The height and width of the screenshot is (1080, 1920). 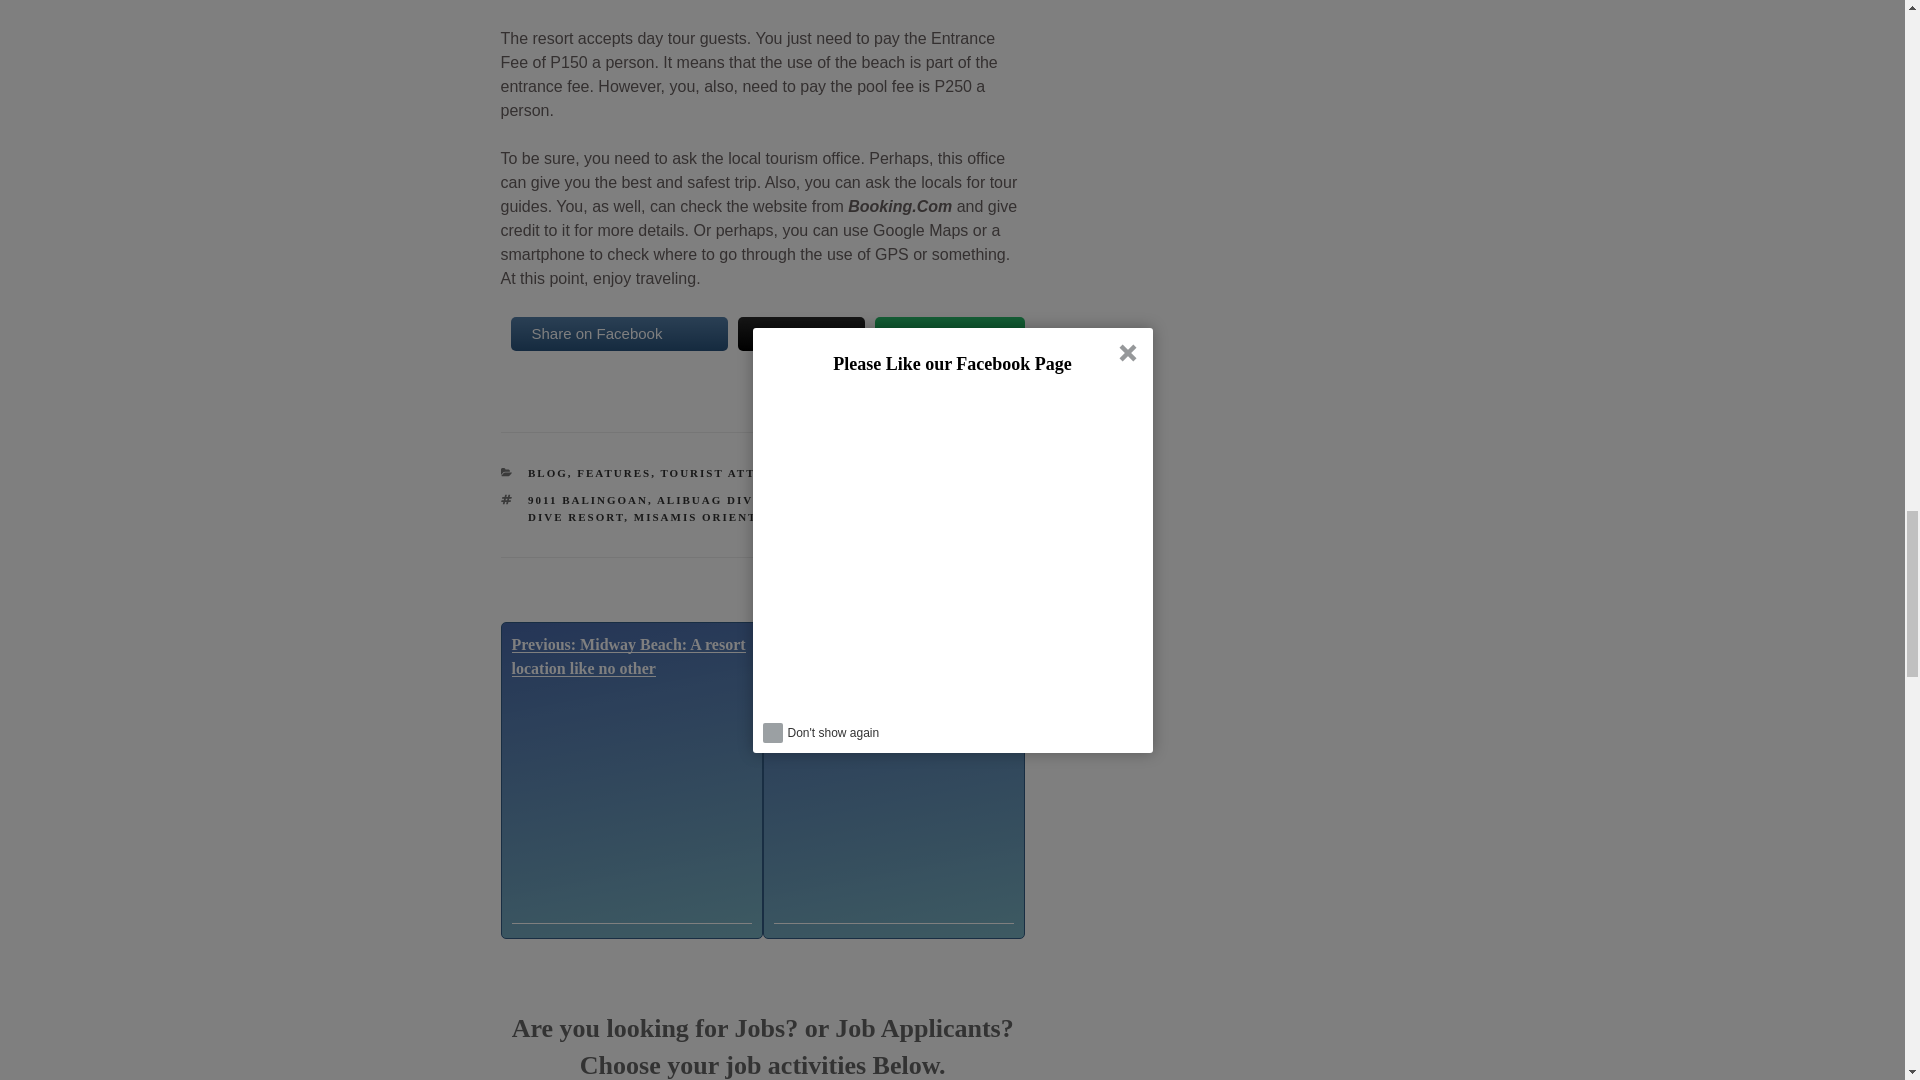 I want to click on Share on Facebook, so click(x=618, y=334).